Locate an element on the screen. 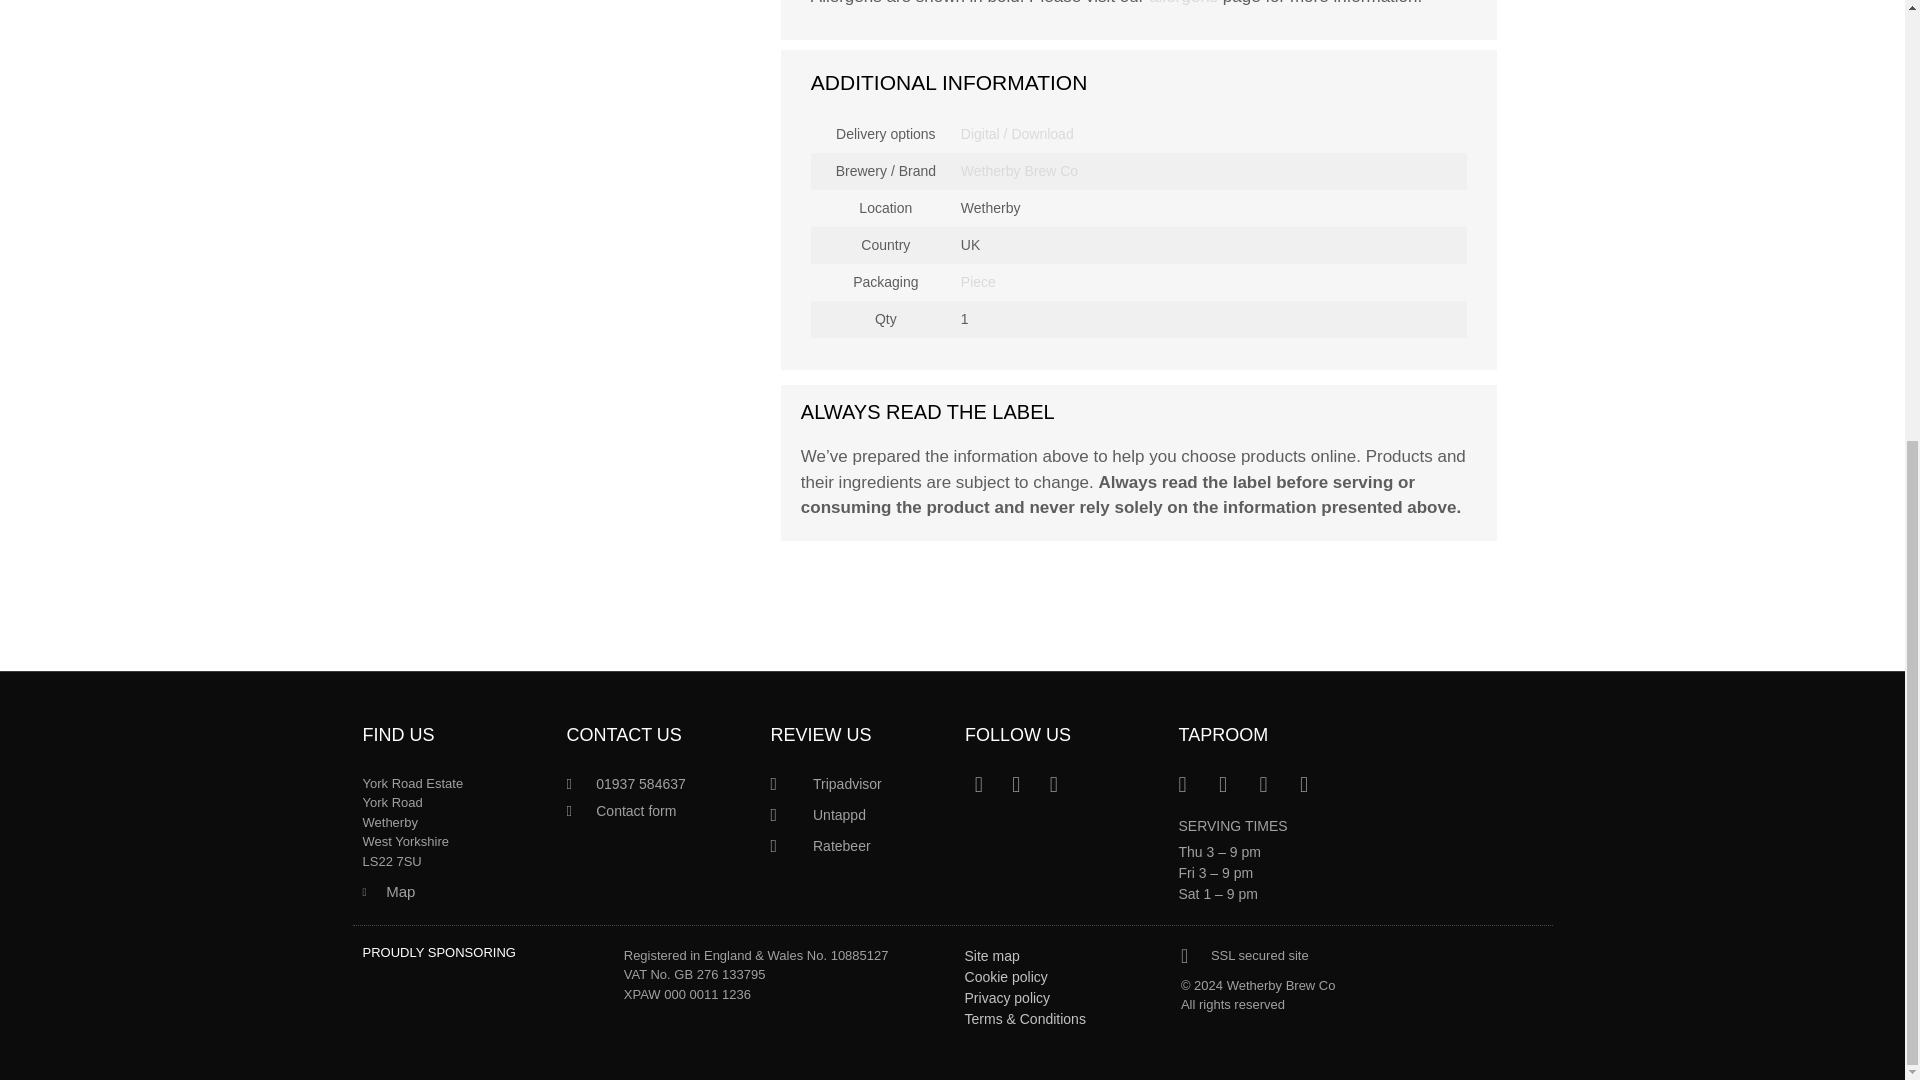  Wetherby Brew Co is located at coordinates (1019, 171).